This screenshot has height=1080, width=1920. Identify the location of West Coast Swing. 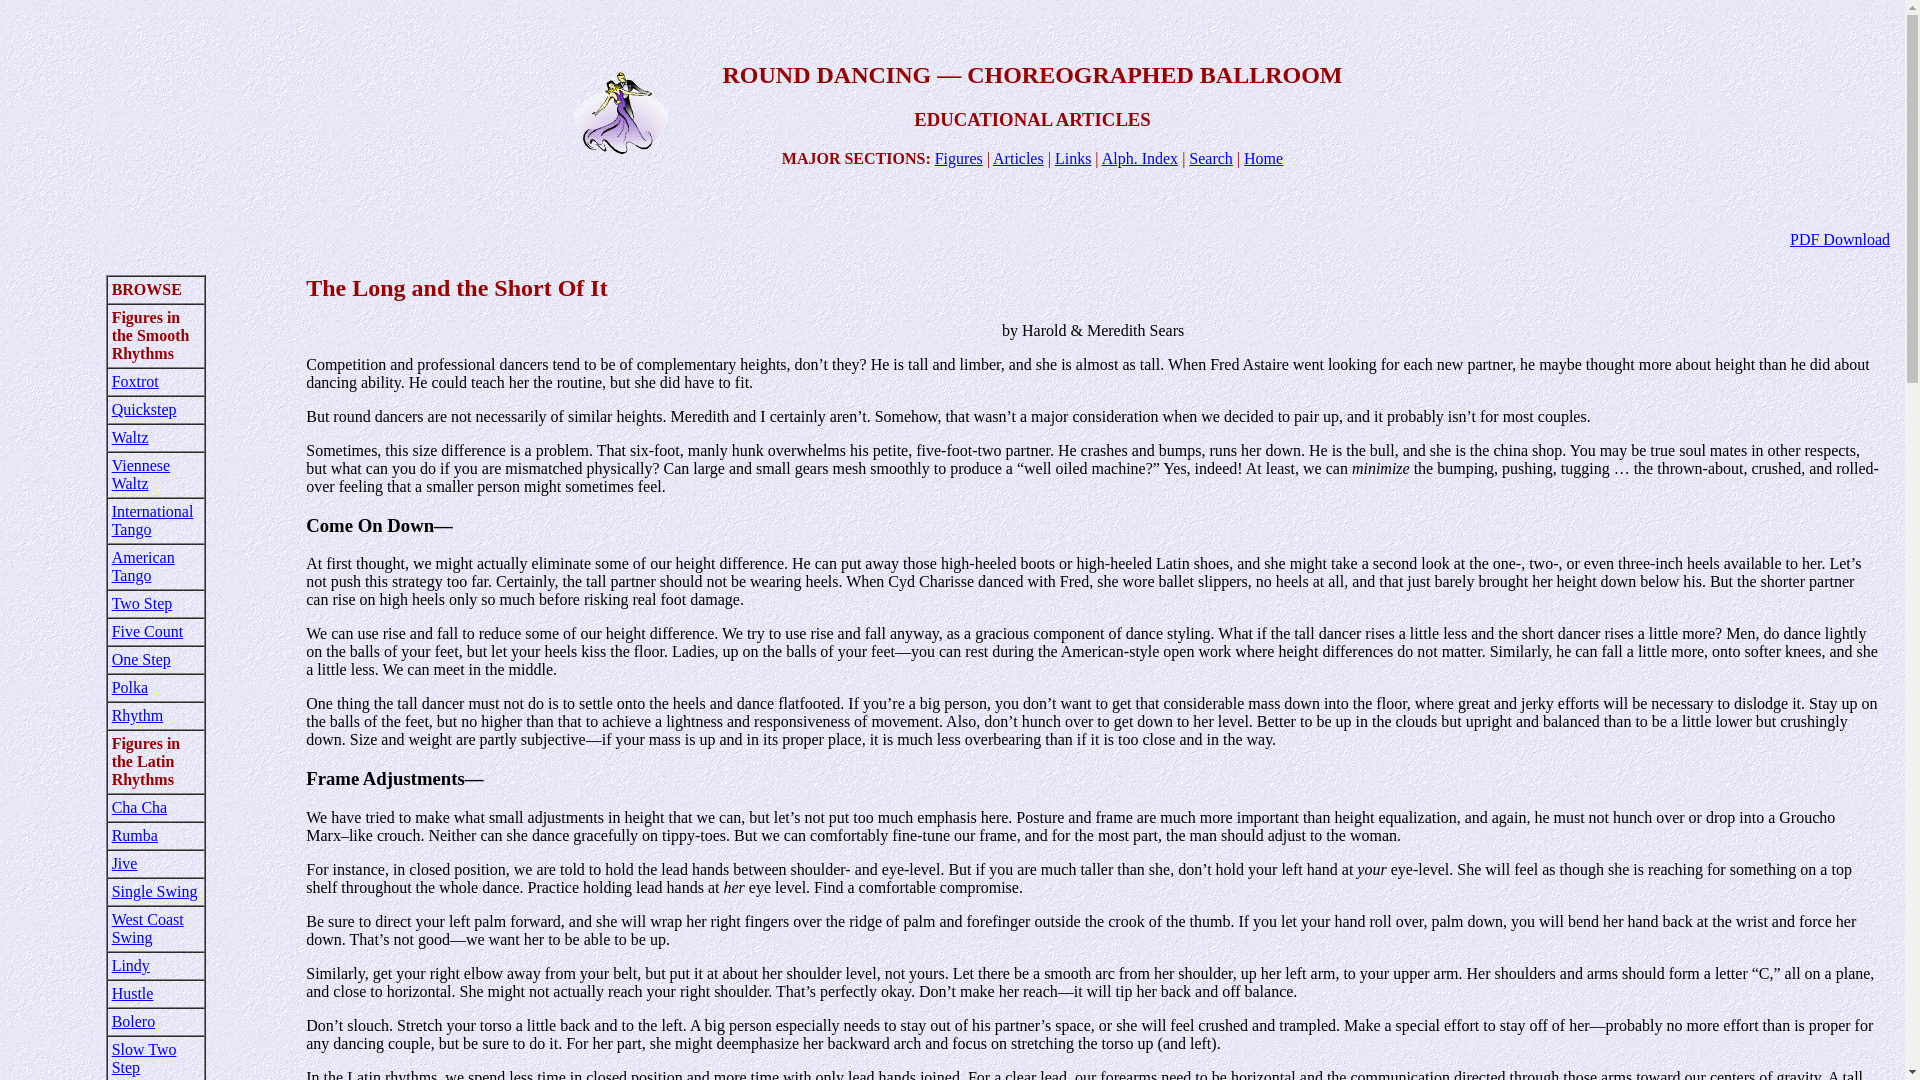
(148, 928).